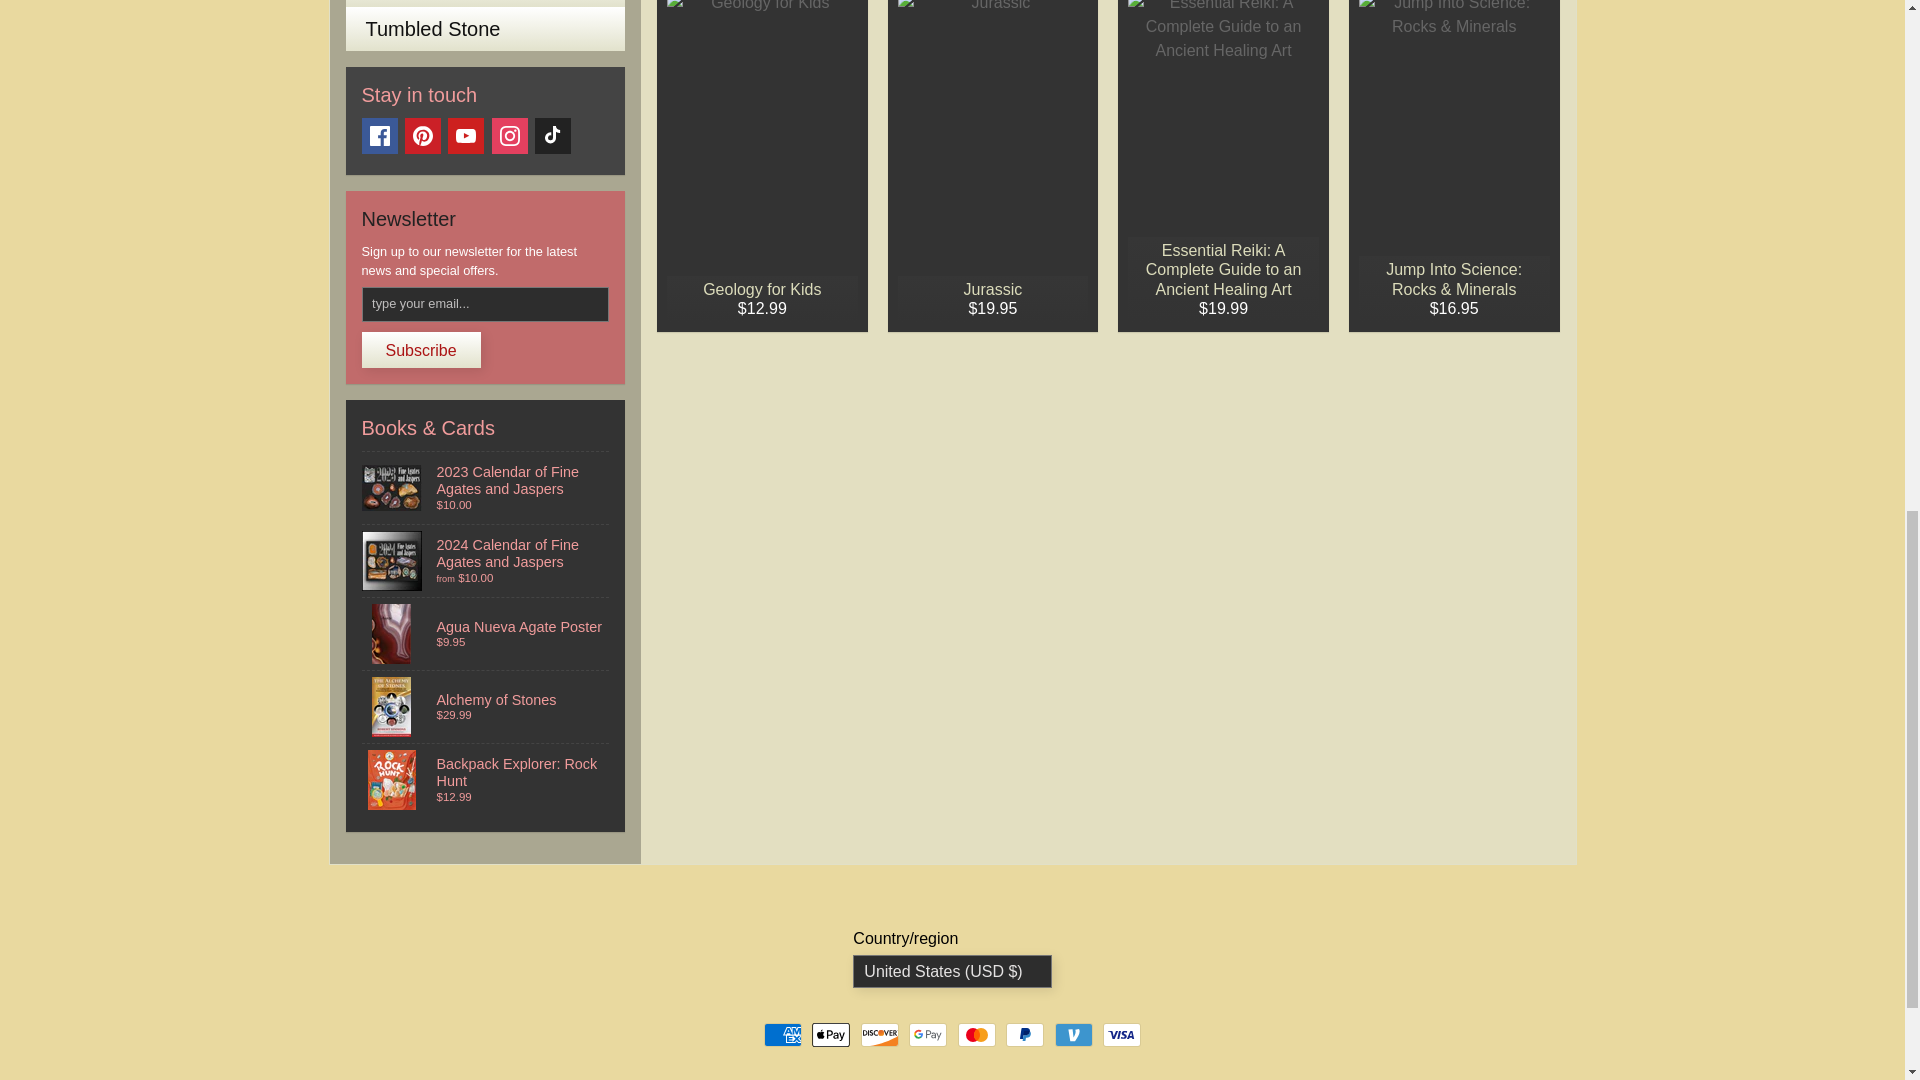 The width and height of the screenshot is (1920, 1080). What do you see at coordinates (1073, 1034) in the screenshot?
I see `Venmo` at bounding box center [1073, 1034].